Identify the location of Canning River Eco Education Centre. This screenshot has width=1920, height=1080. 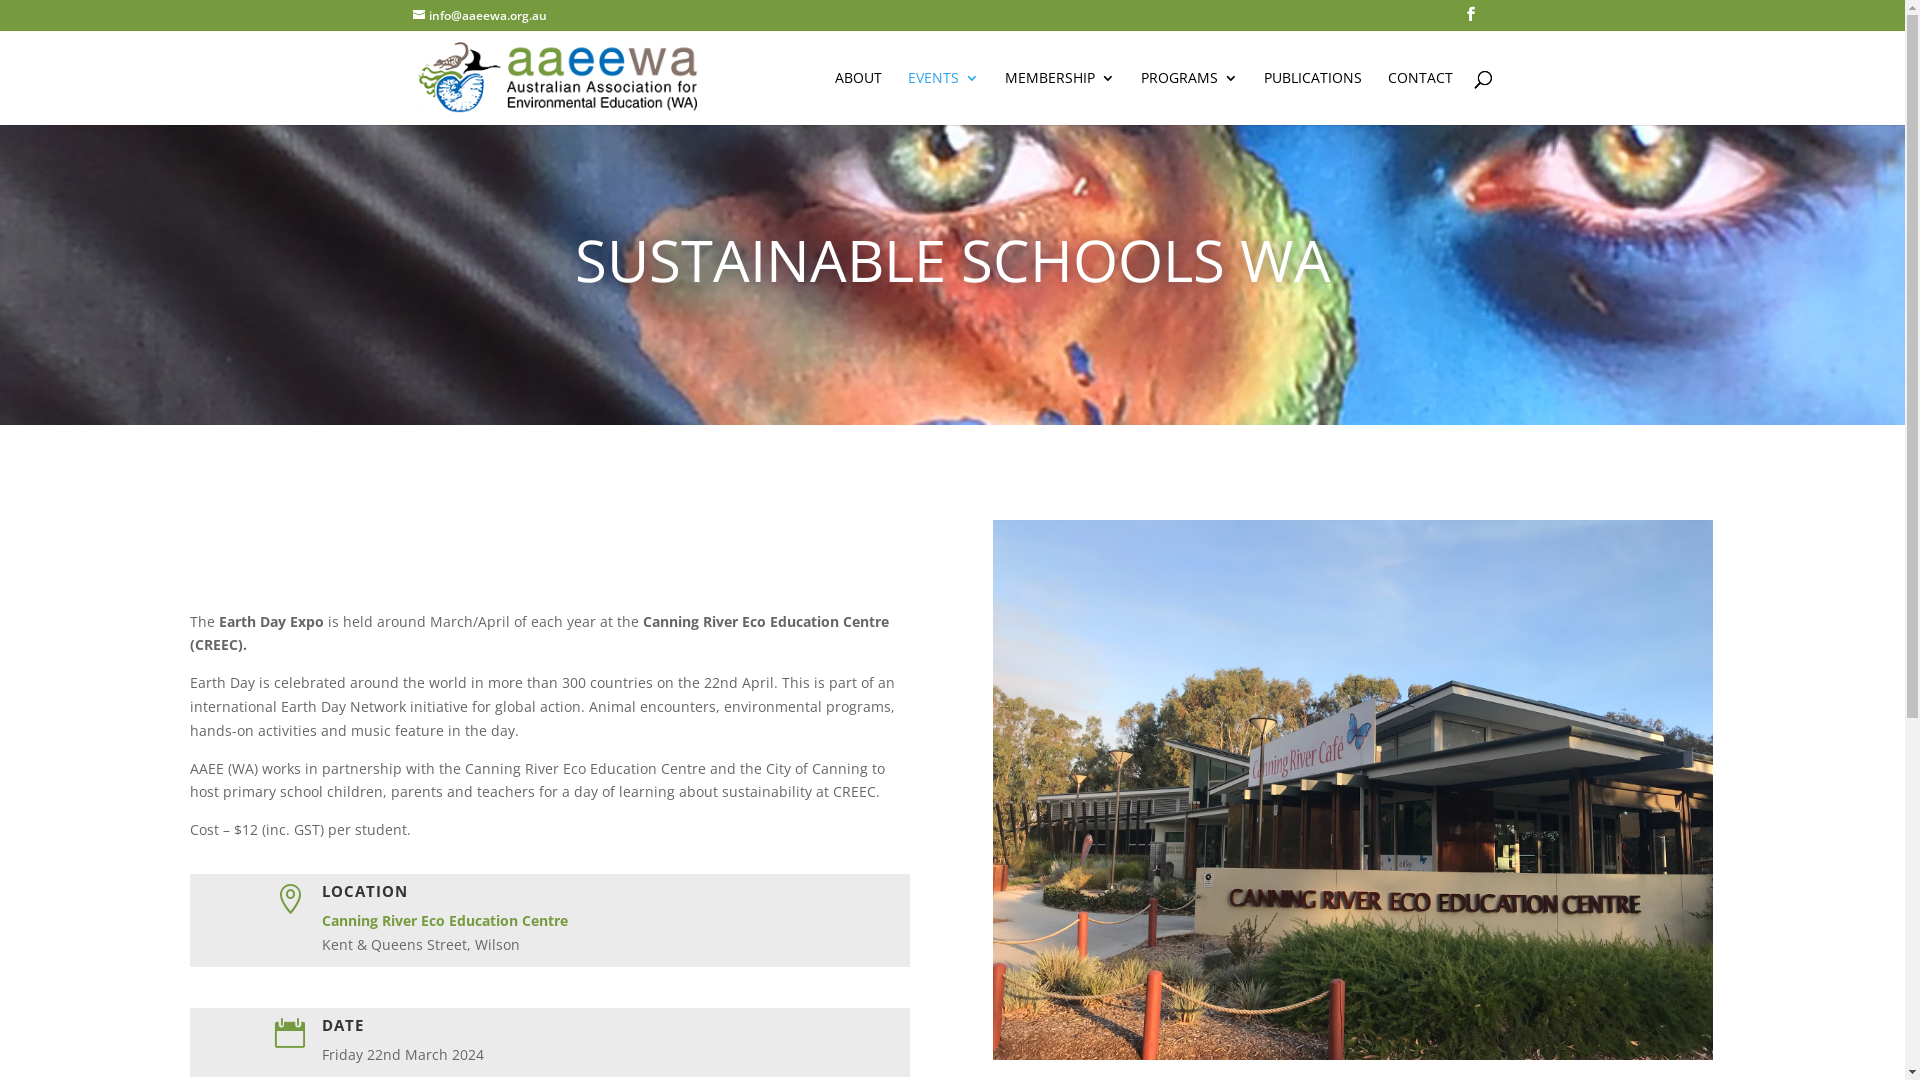
(445, 920).